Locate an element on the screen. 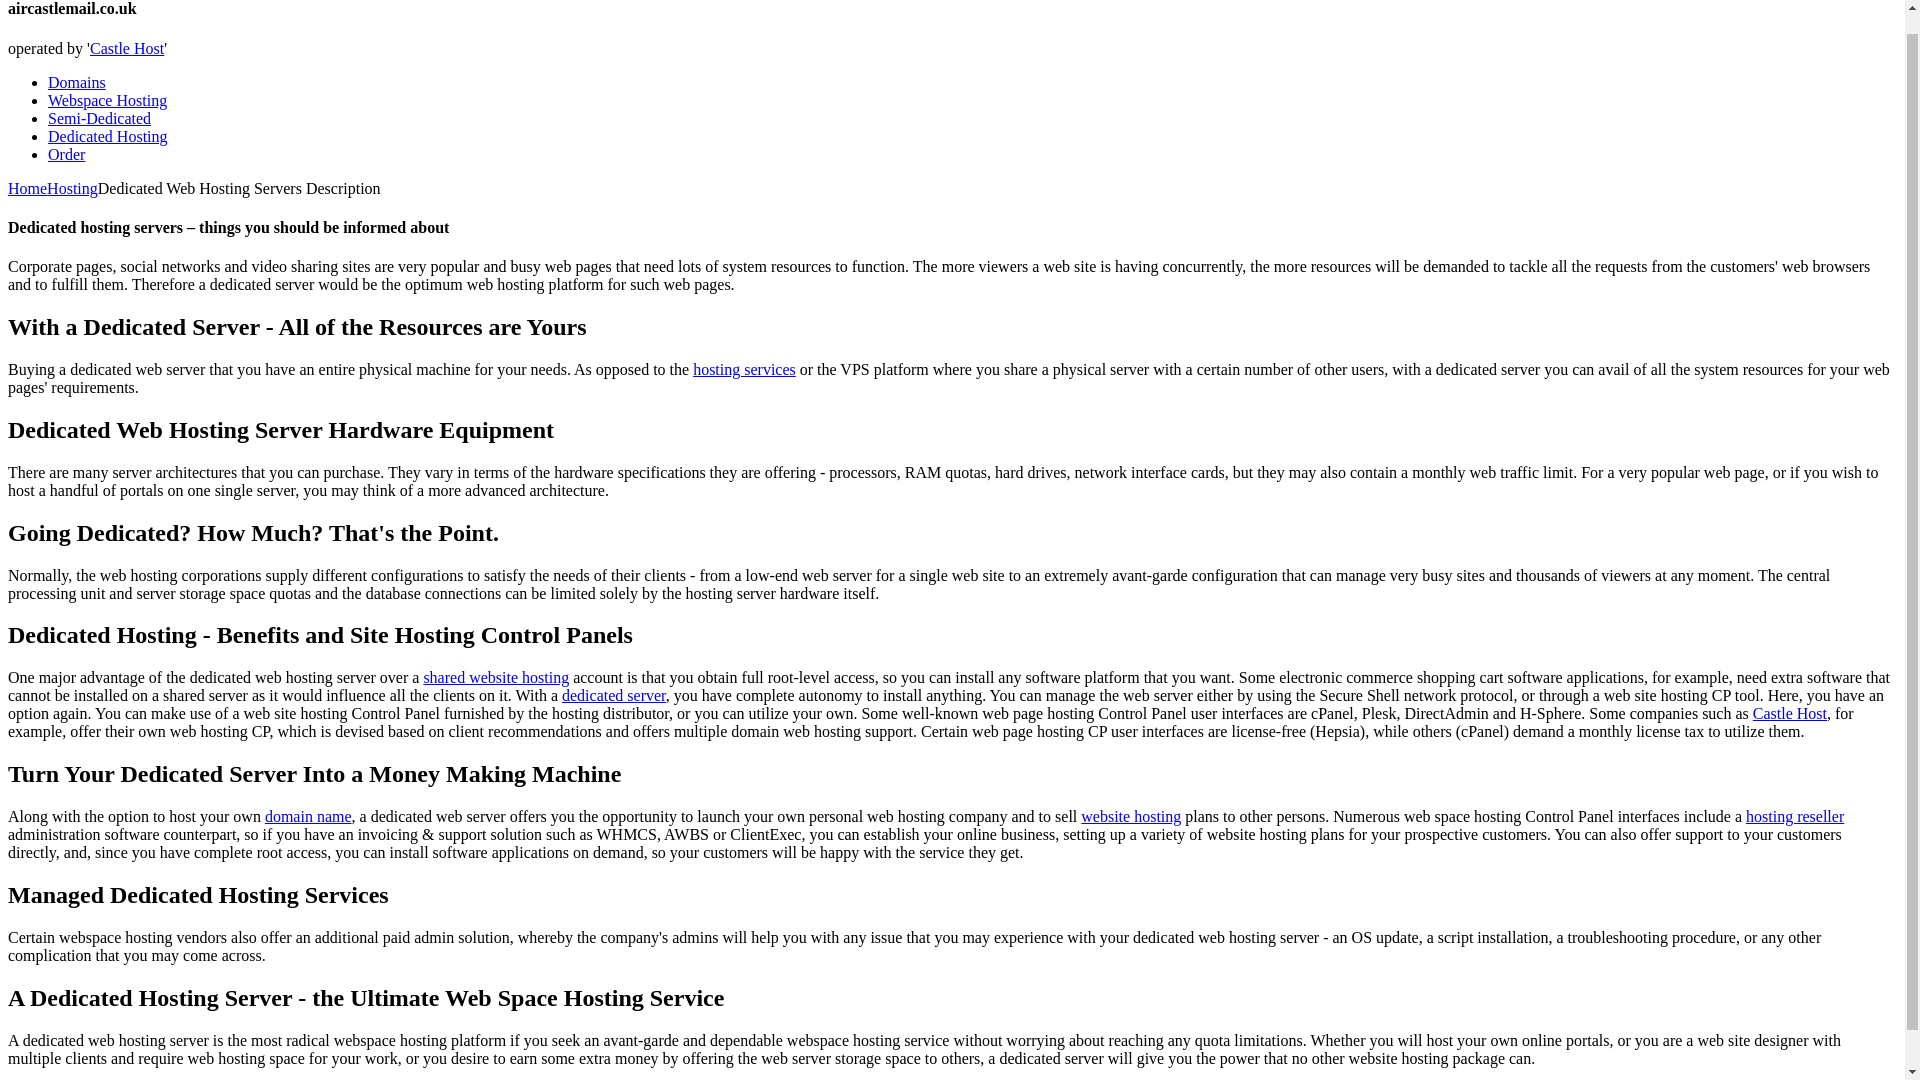 This screenshot has width=1920, height=1080. hosting reseller is located at coordinates (1794, 816).